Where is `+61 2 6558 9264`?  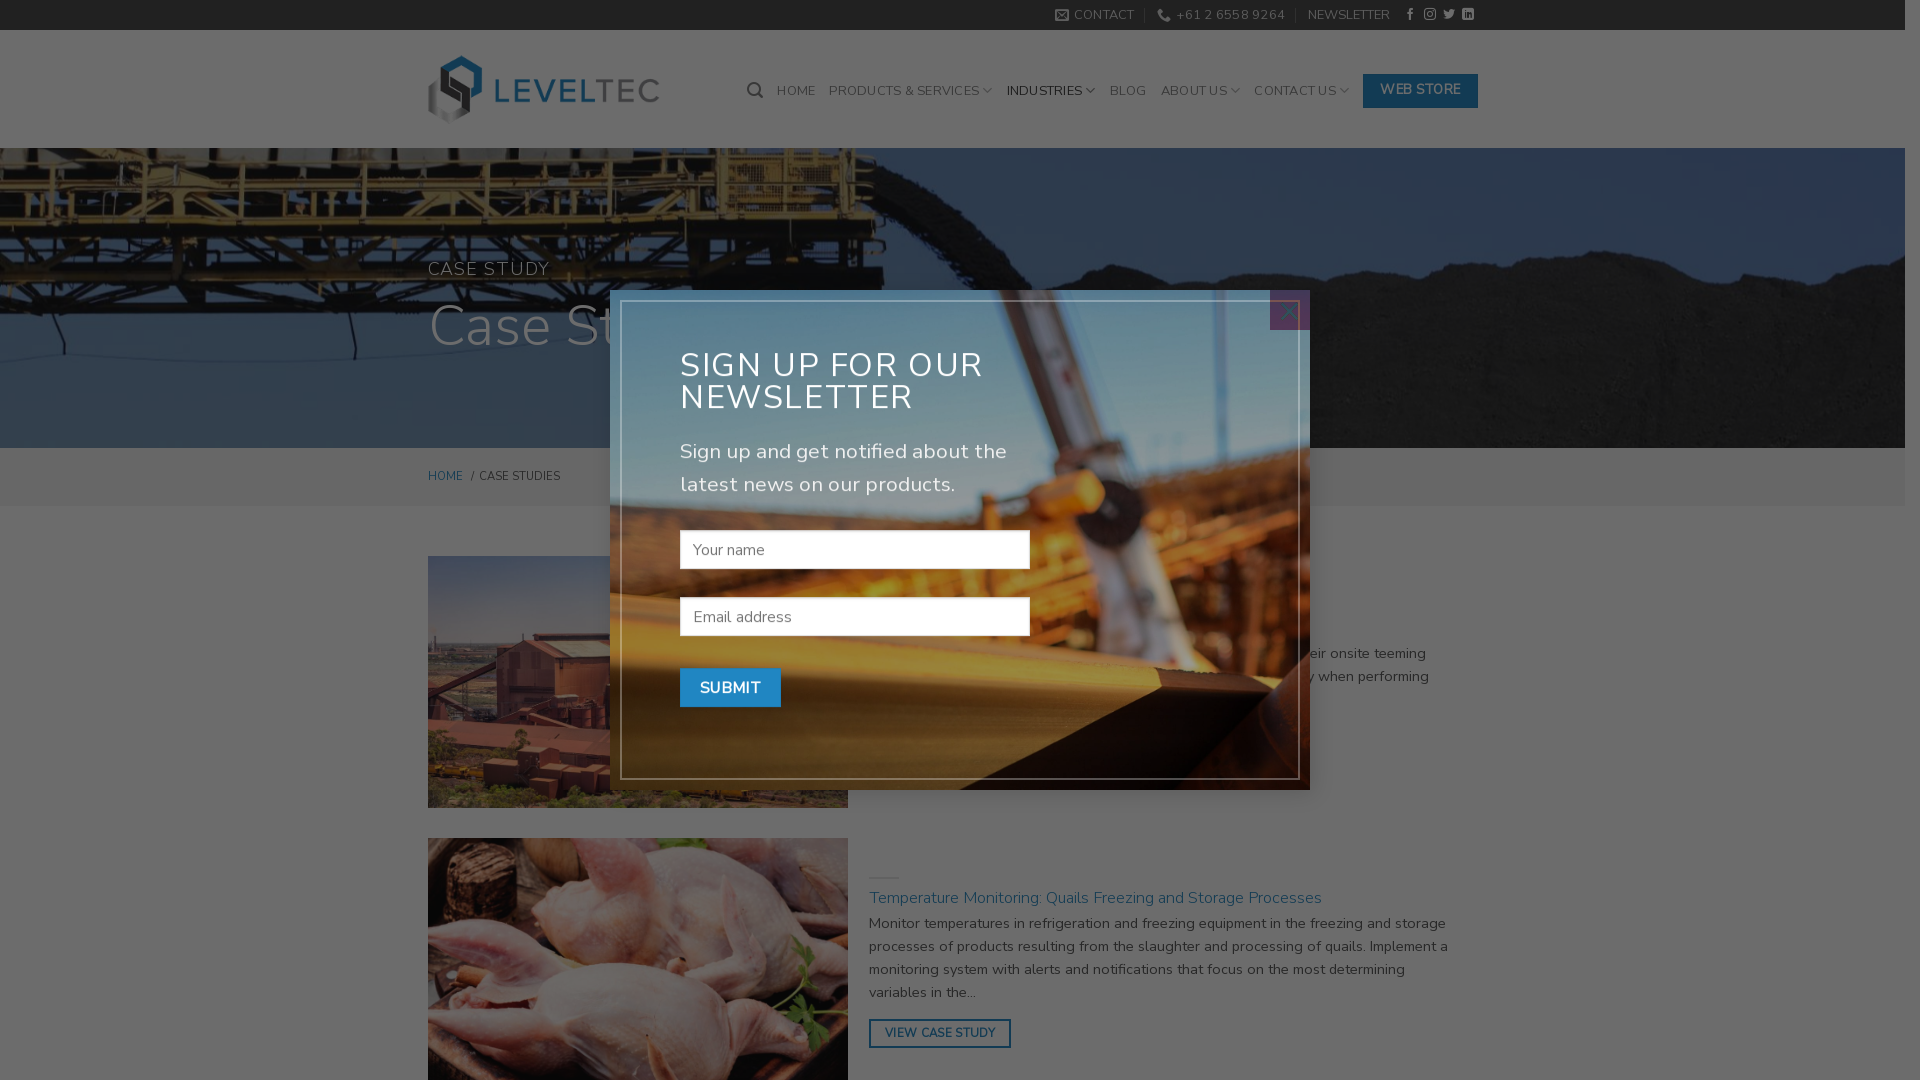 +61 2 6558 9264 is located at coordinates (1221, 15).